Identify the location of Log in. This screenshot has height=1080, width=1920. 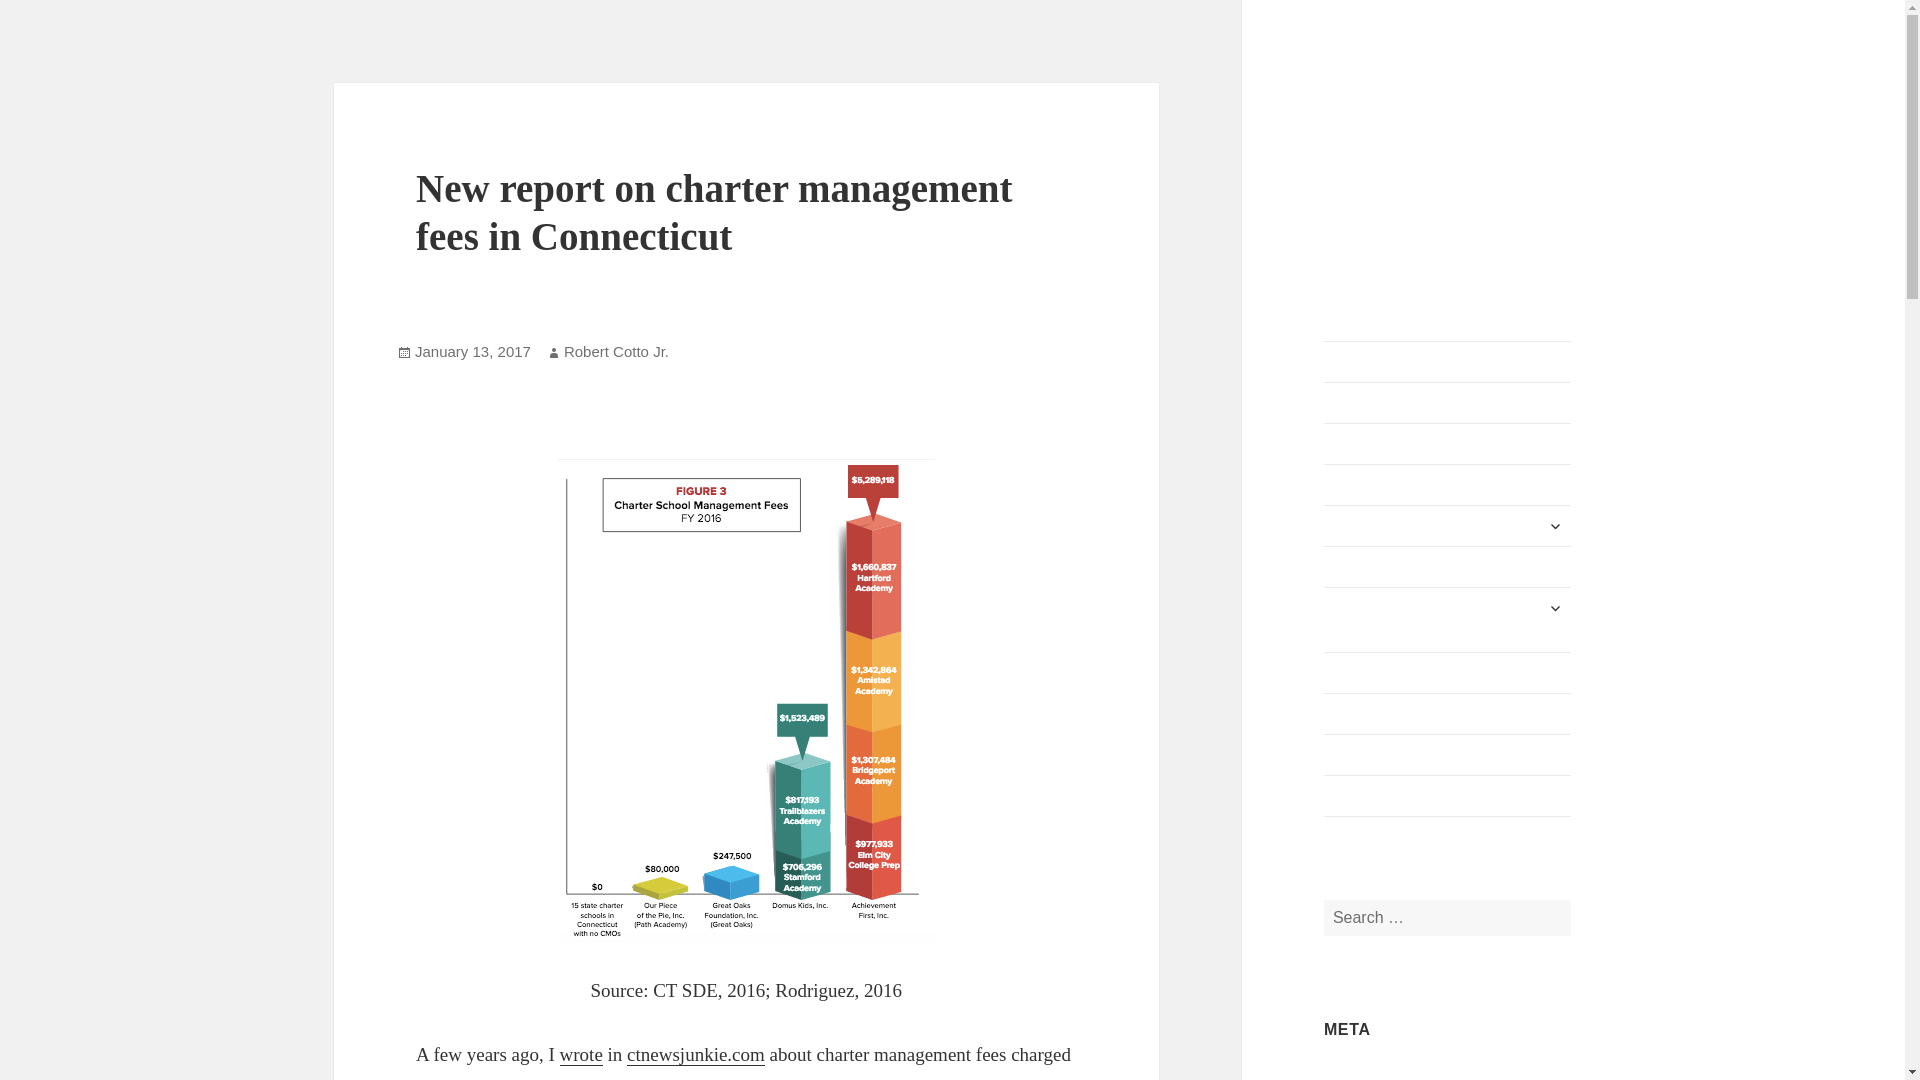
(1344, 1074).